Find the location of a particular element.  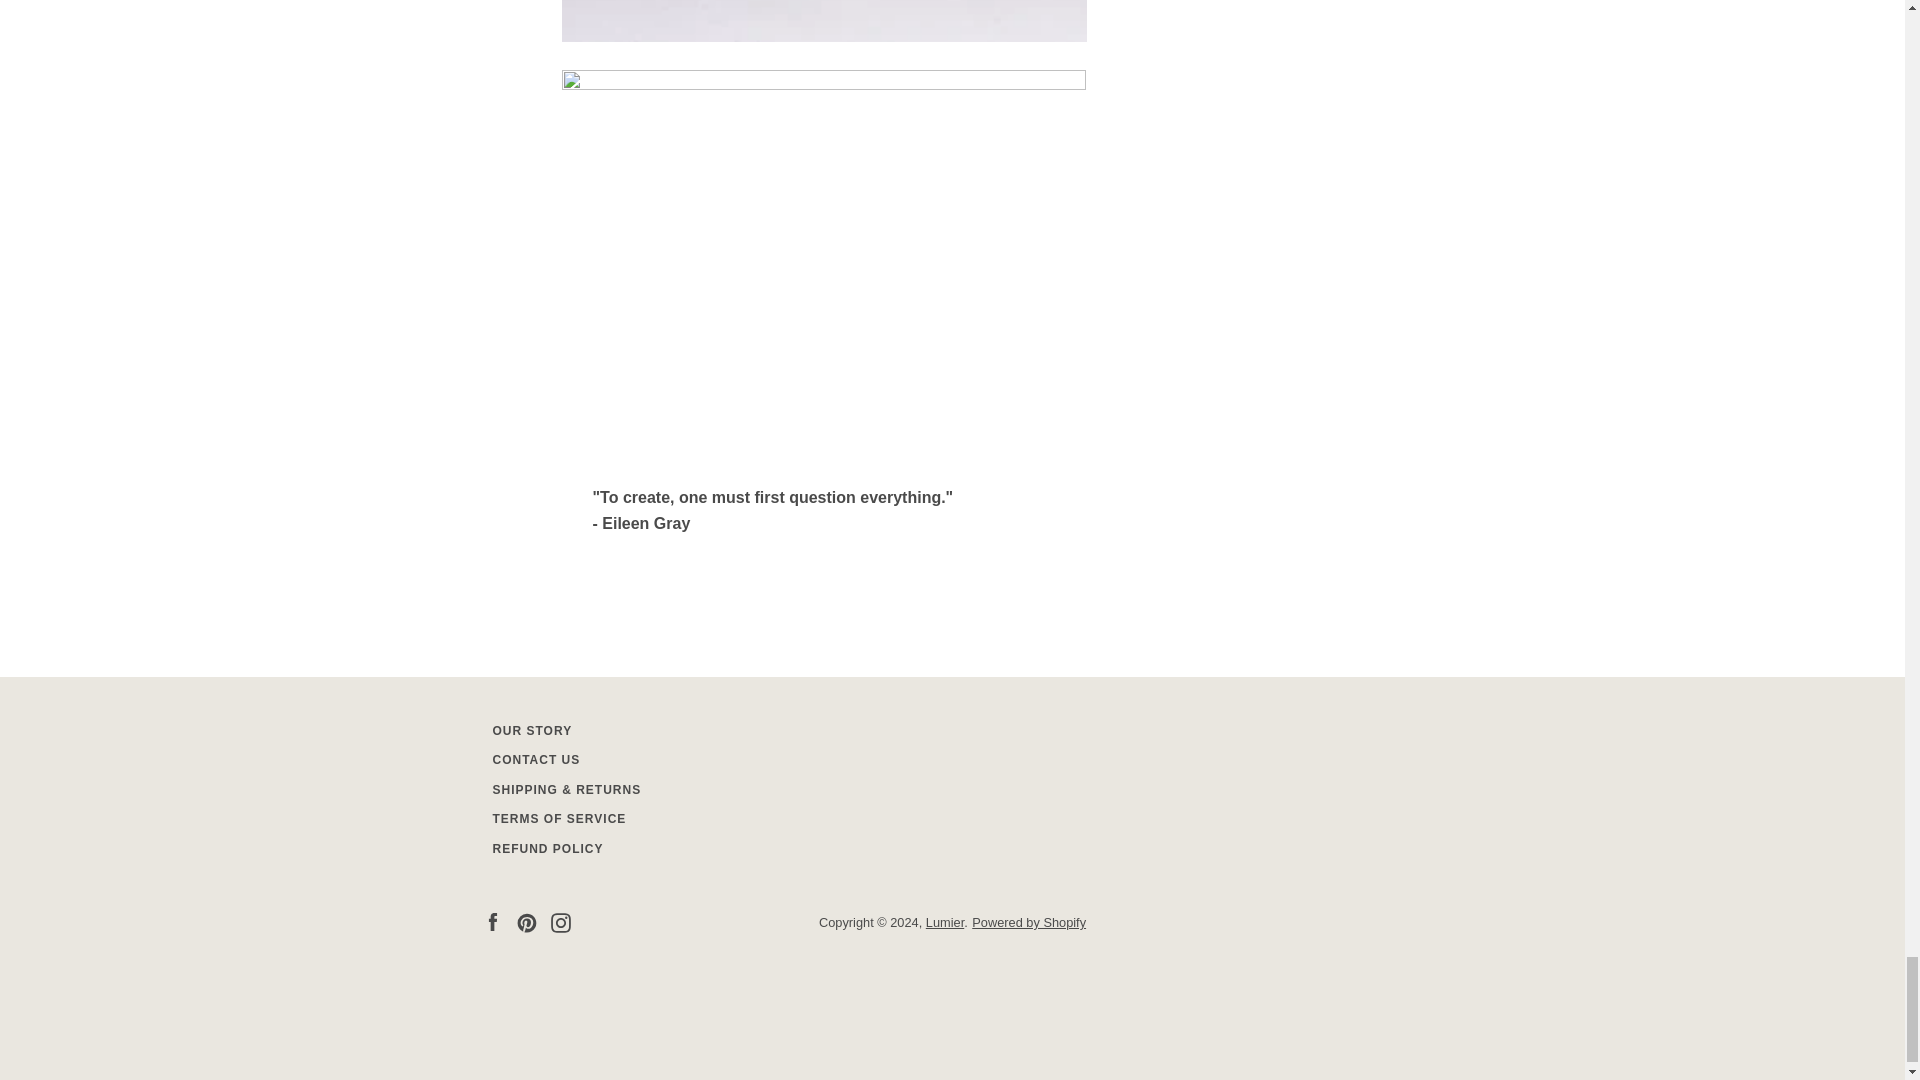

Pinterest is located at coordinates (526, 920).